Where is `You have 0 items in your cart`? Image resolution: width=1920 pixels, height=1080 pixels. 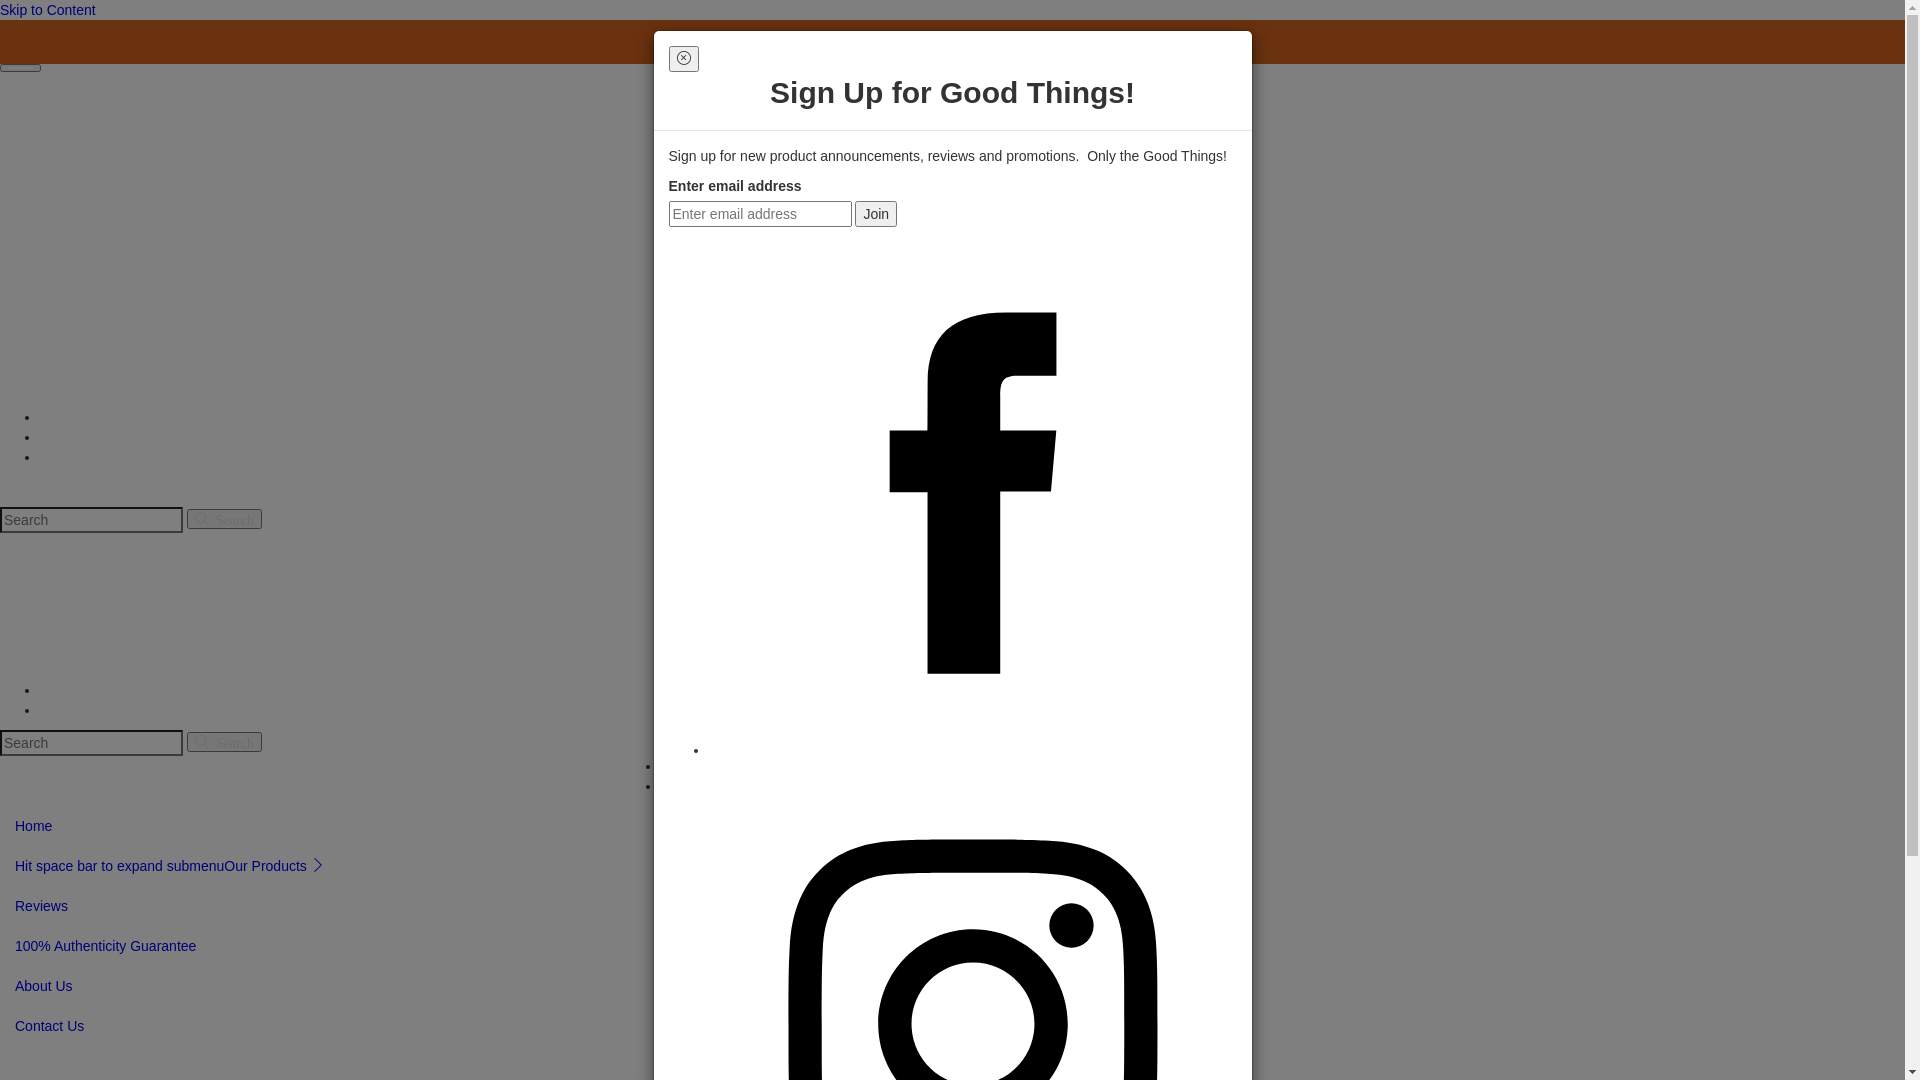 You have 0 items in your cart is located at coordinates (143, 456).